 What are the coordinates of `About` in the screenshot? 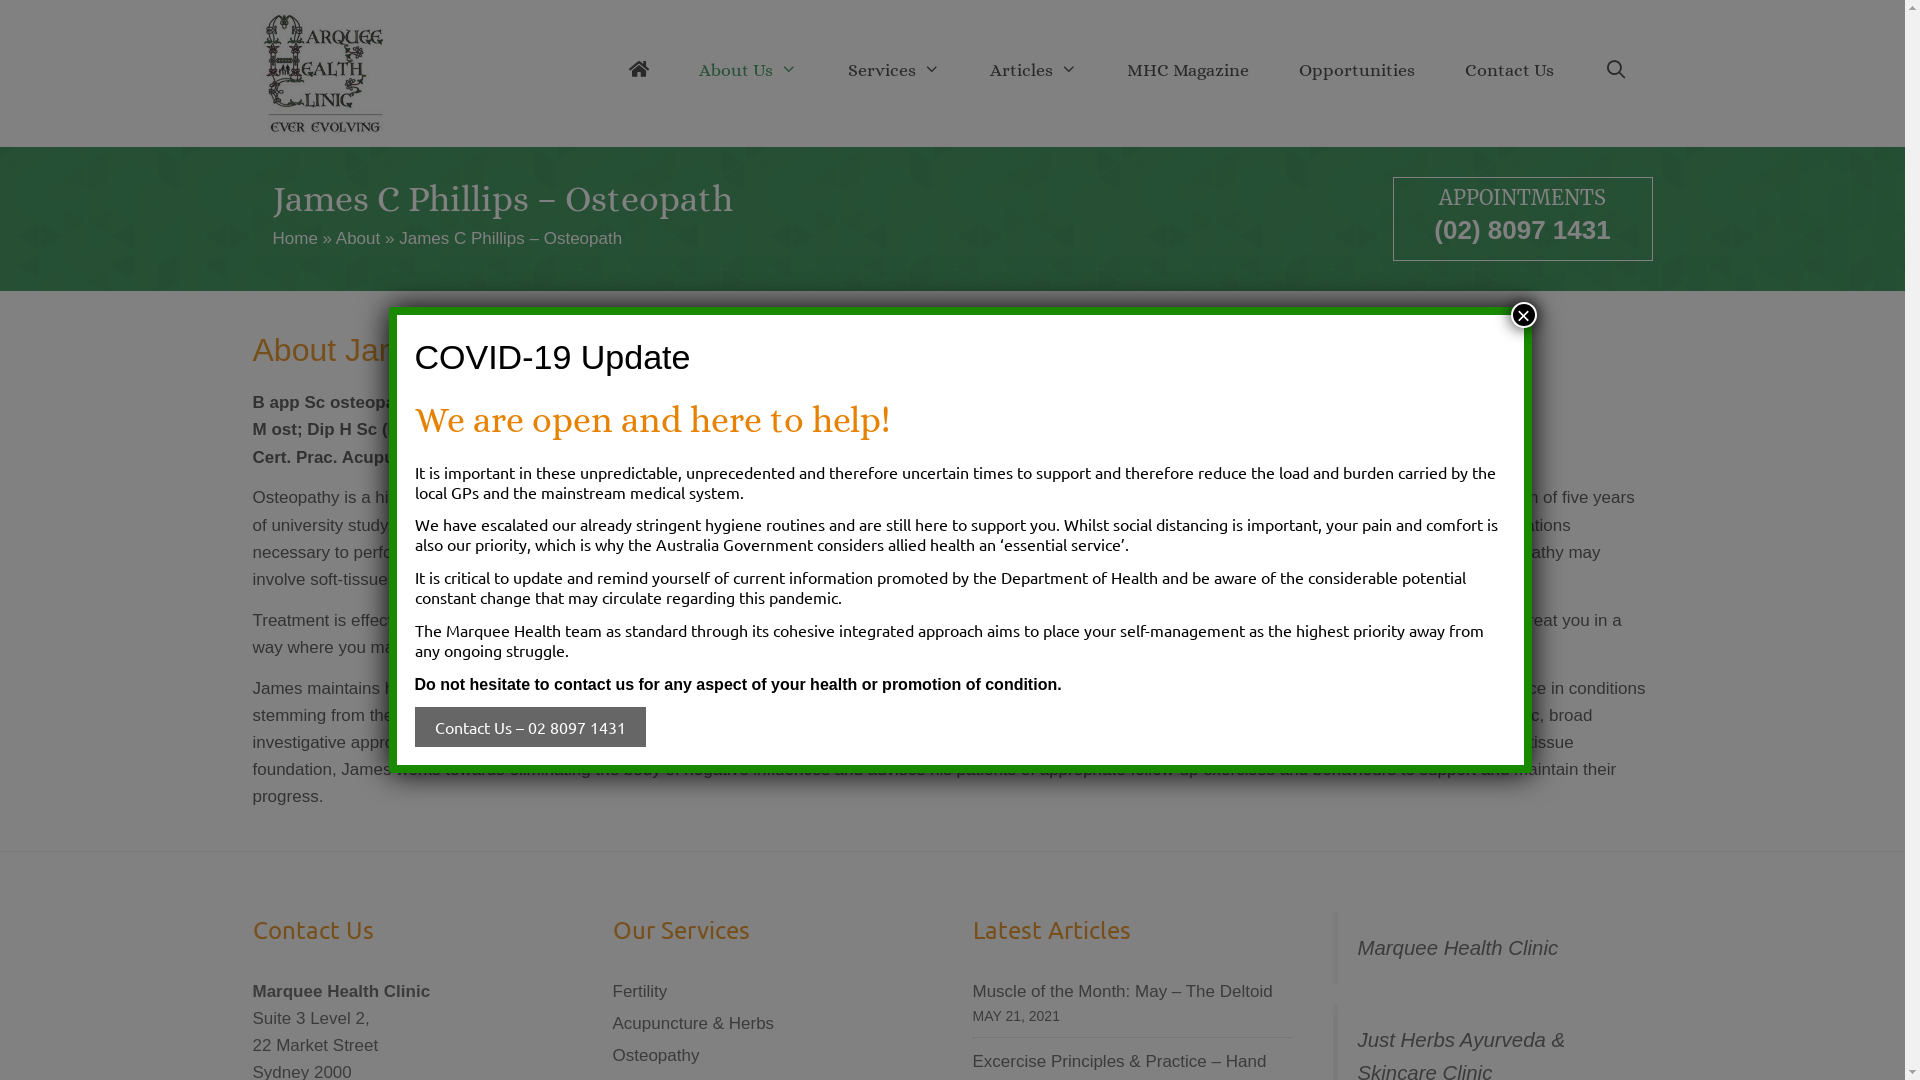 It's located at (358, 238).